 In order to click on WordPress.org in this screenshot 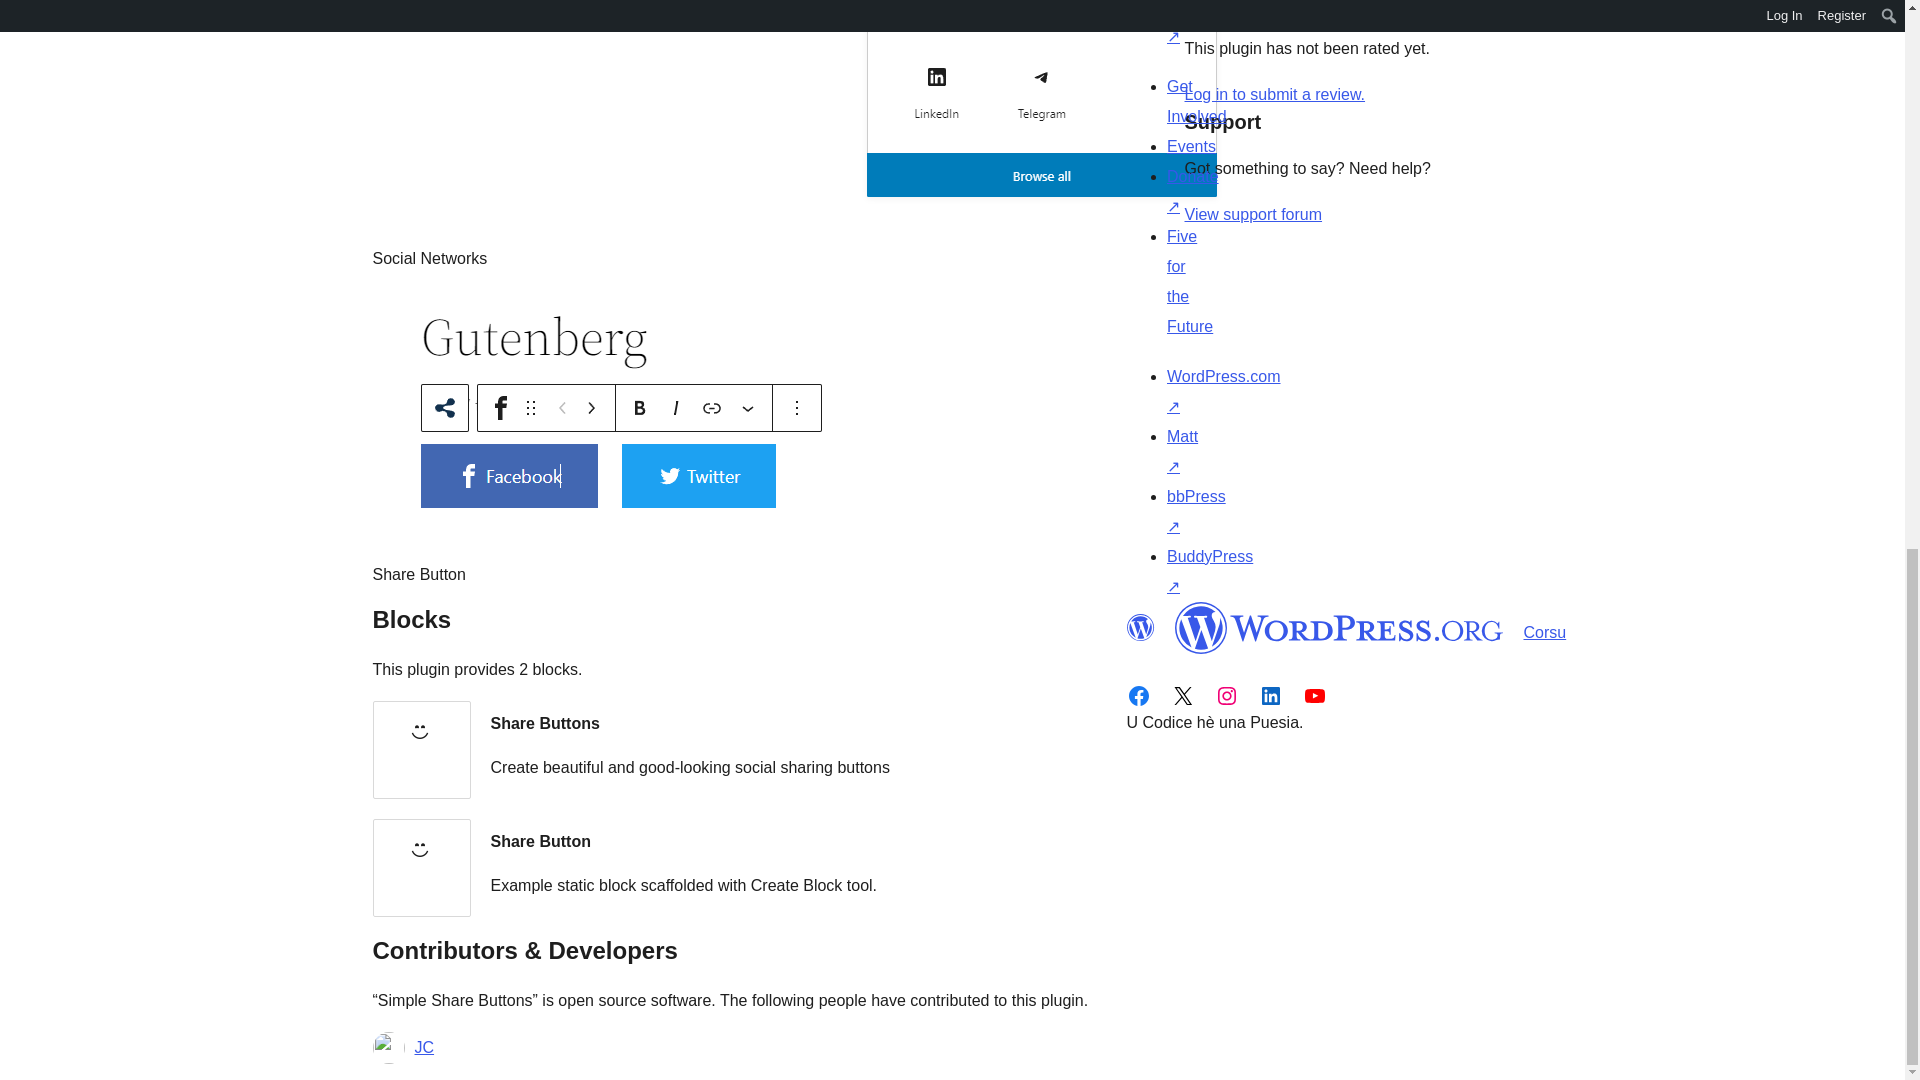, I will do `click(1139, 628)`.